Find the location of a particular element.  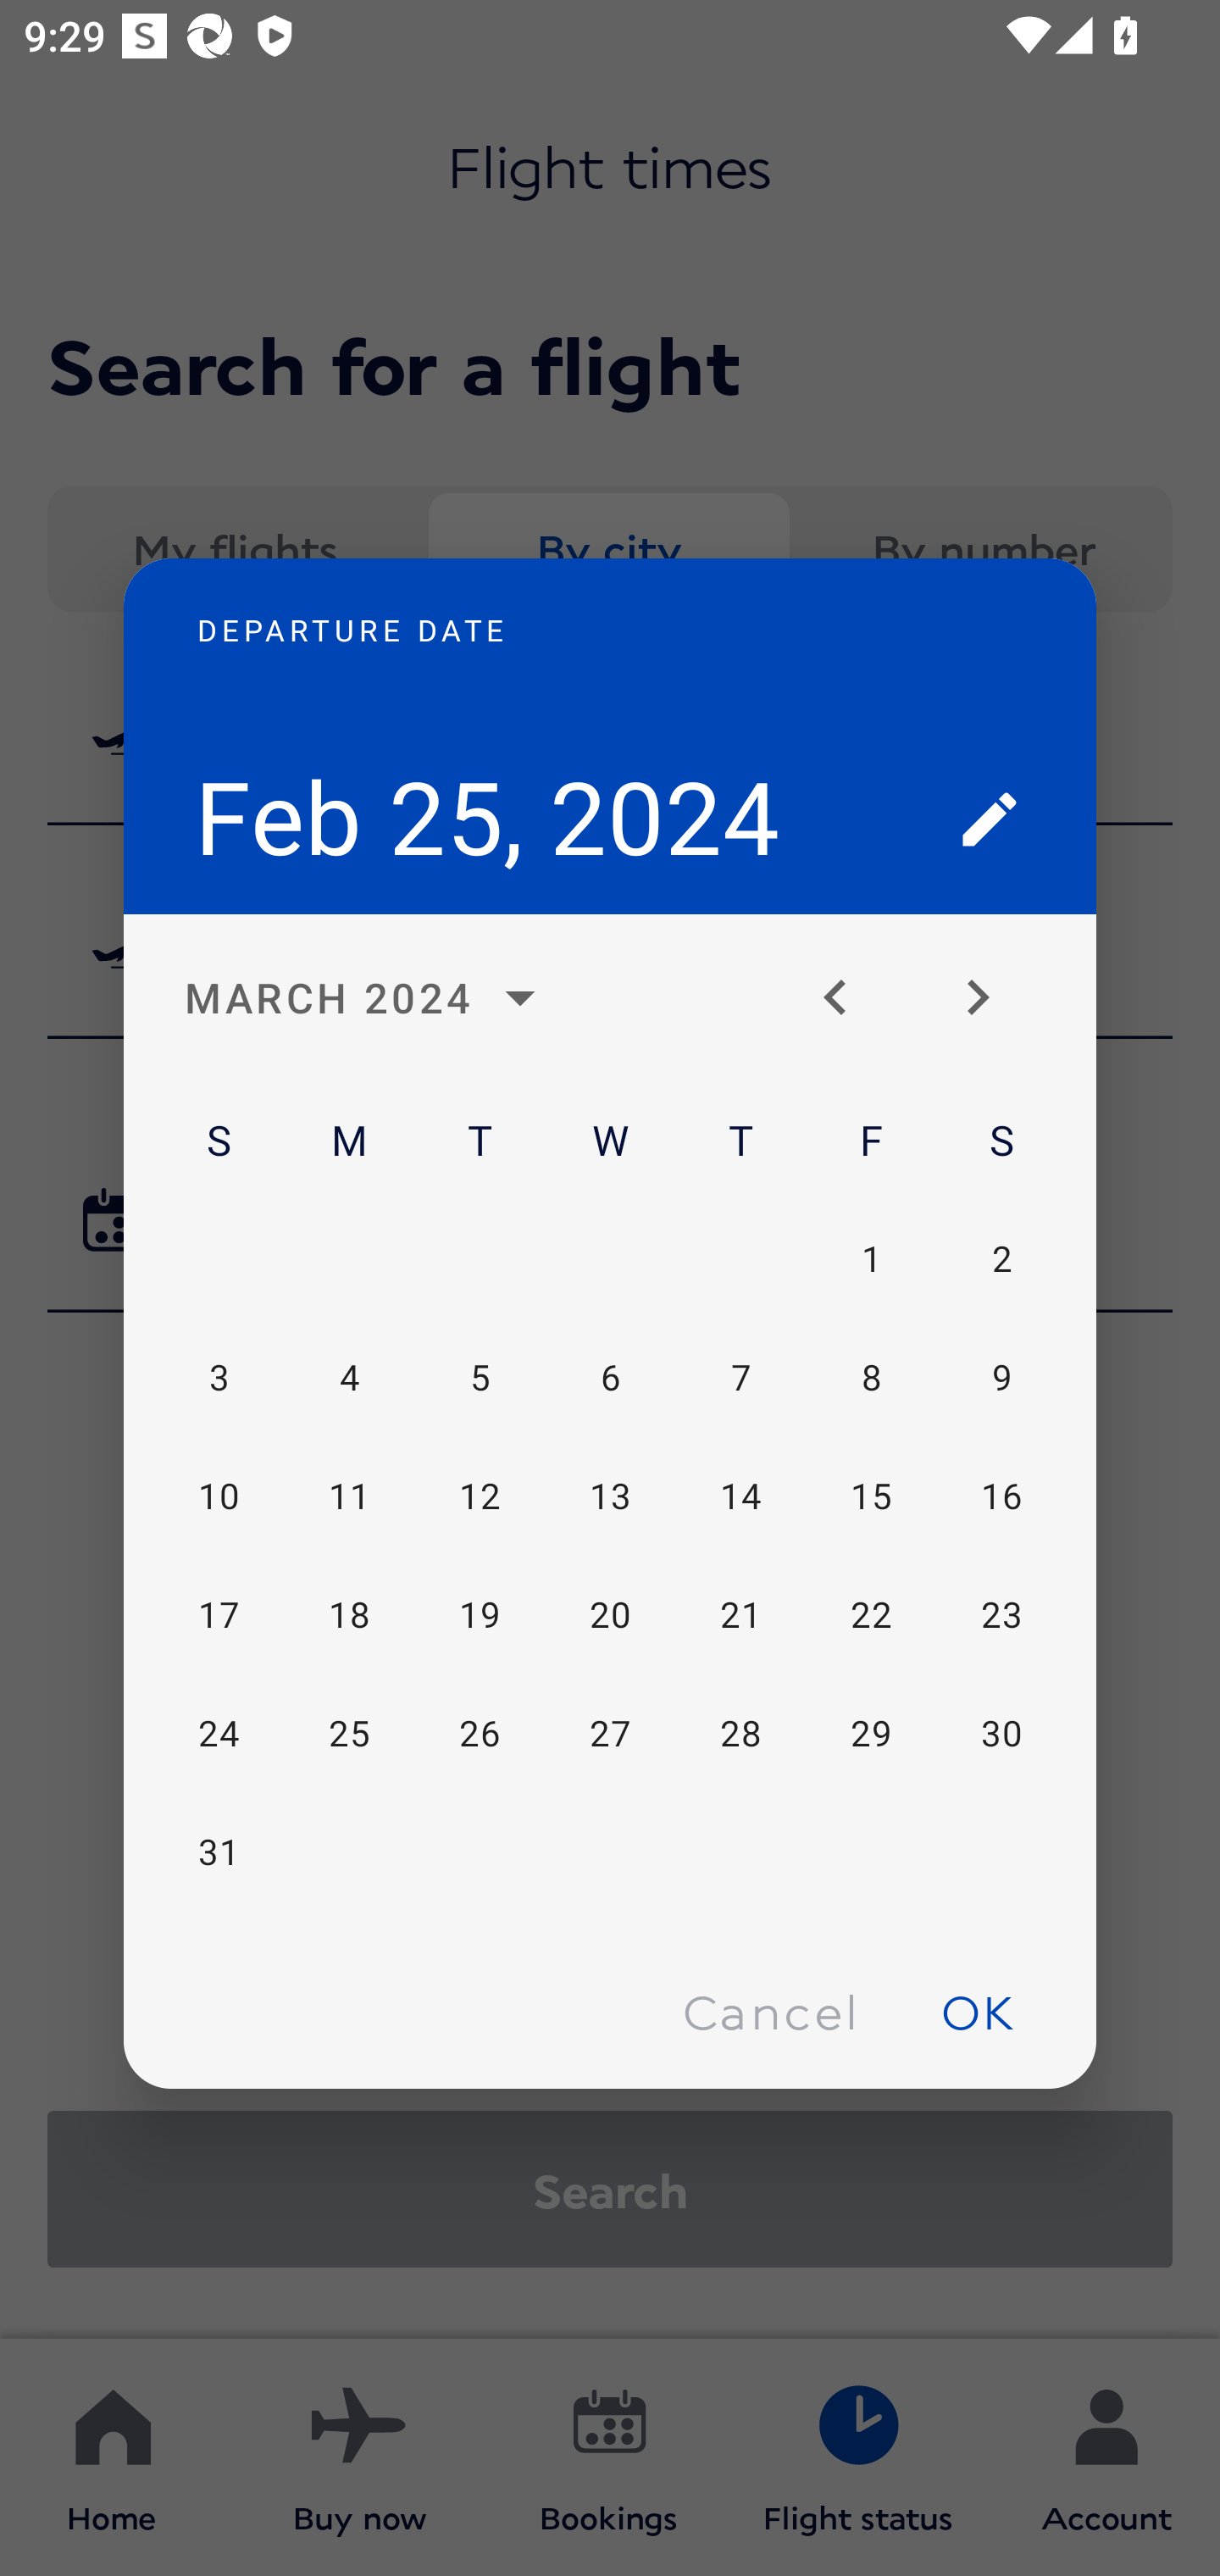

9 Sat, Mar 9 is located at coordinates (1001, 1378).